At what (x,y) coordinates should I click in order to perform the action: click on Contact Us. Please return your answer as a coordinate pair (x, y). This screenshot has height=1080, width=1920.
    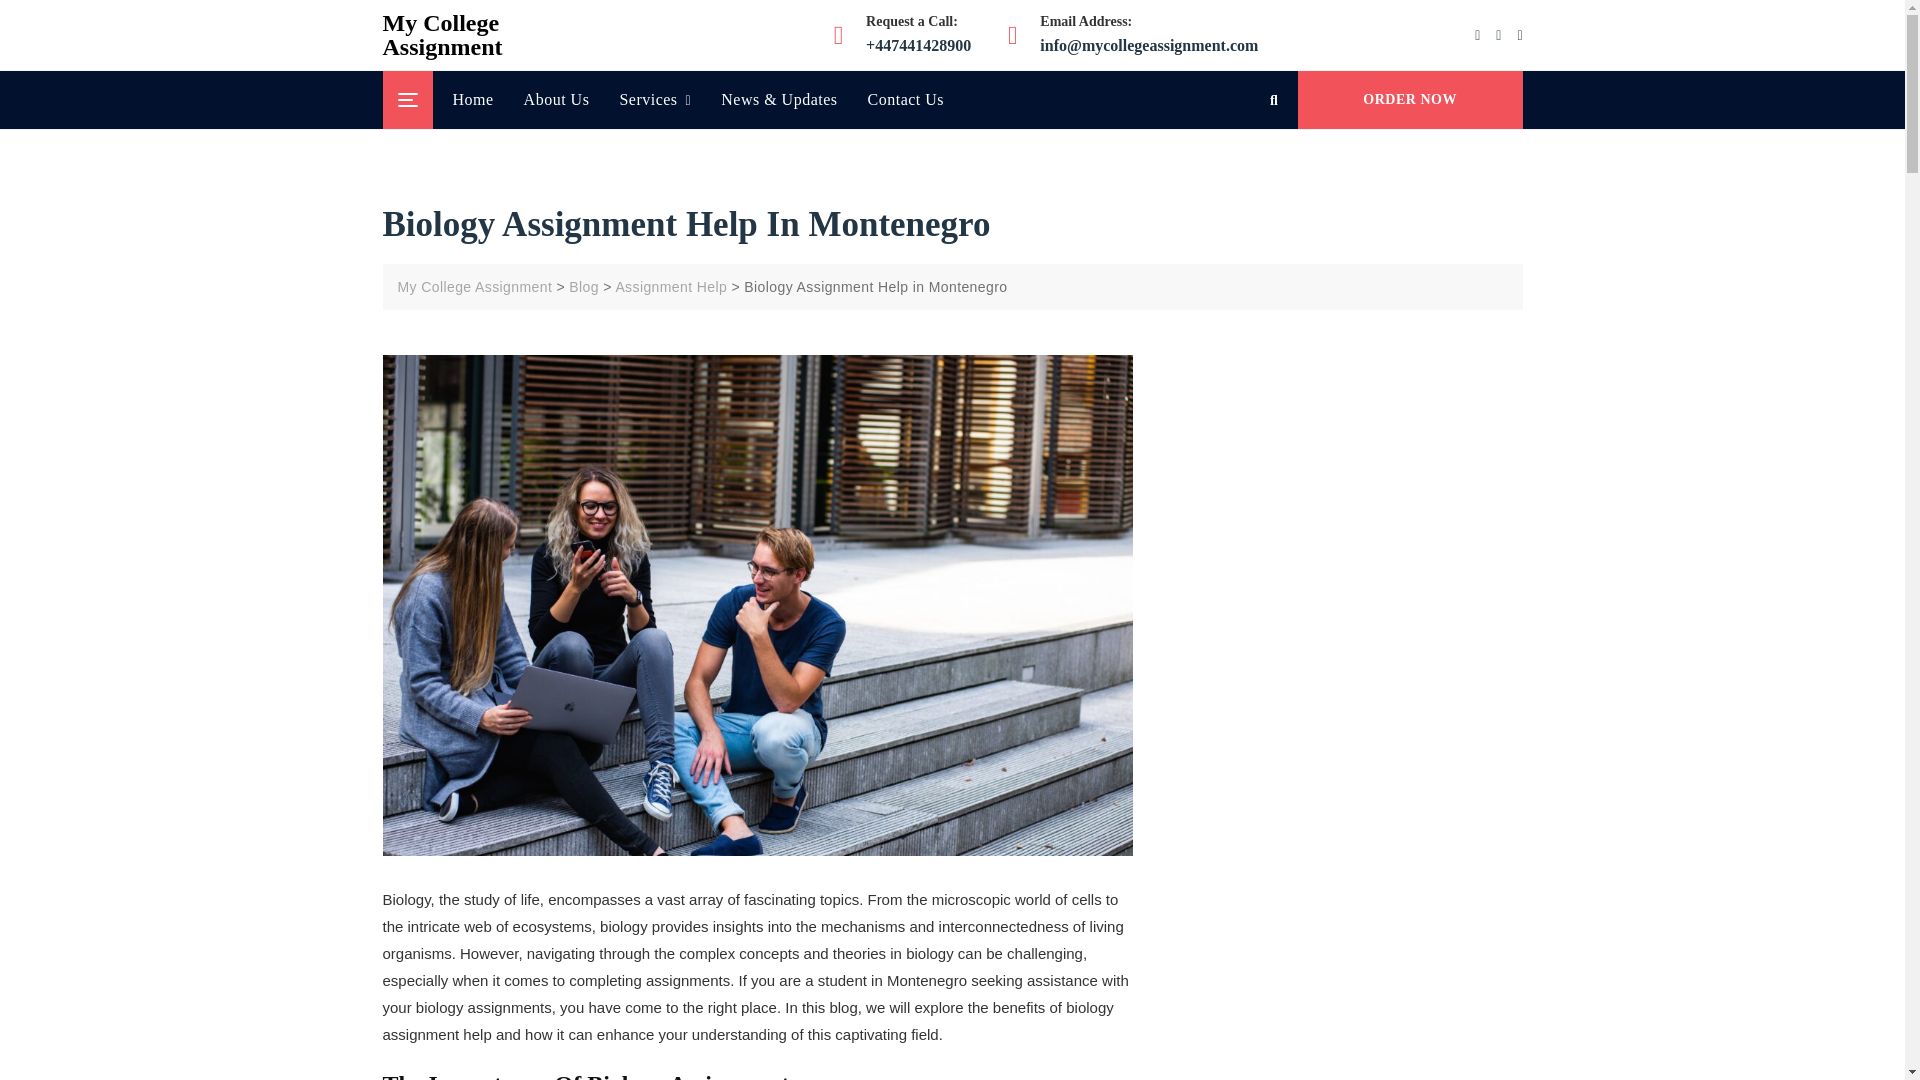
    Looking at the image, I should click on (906, 100).